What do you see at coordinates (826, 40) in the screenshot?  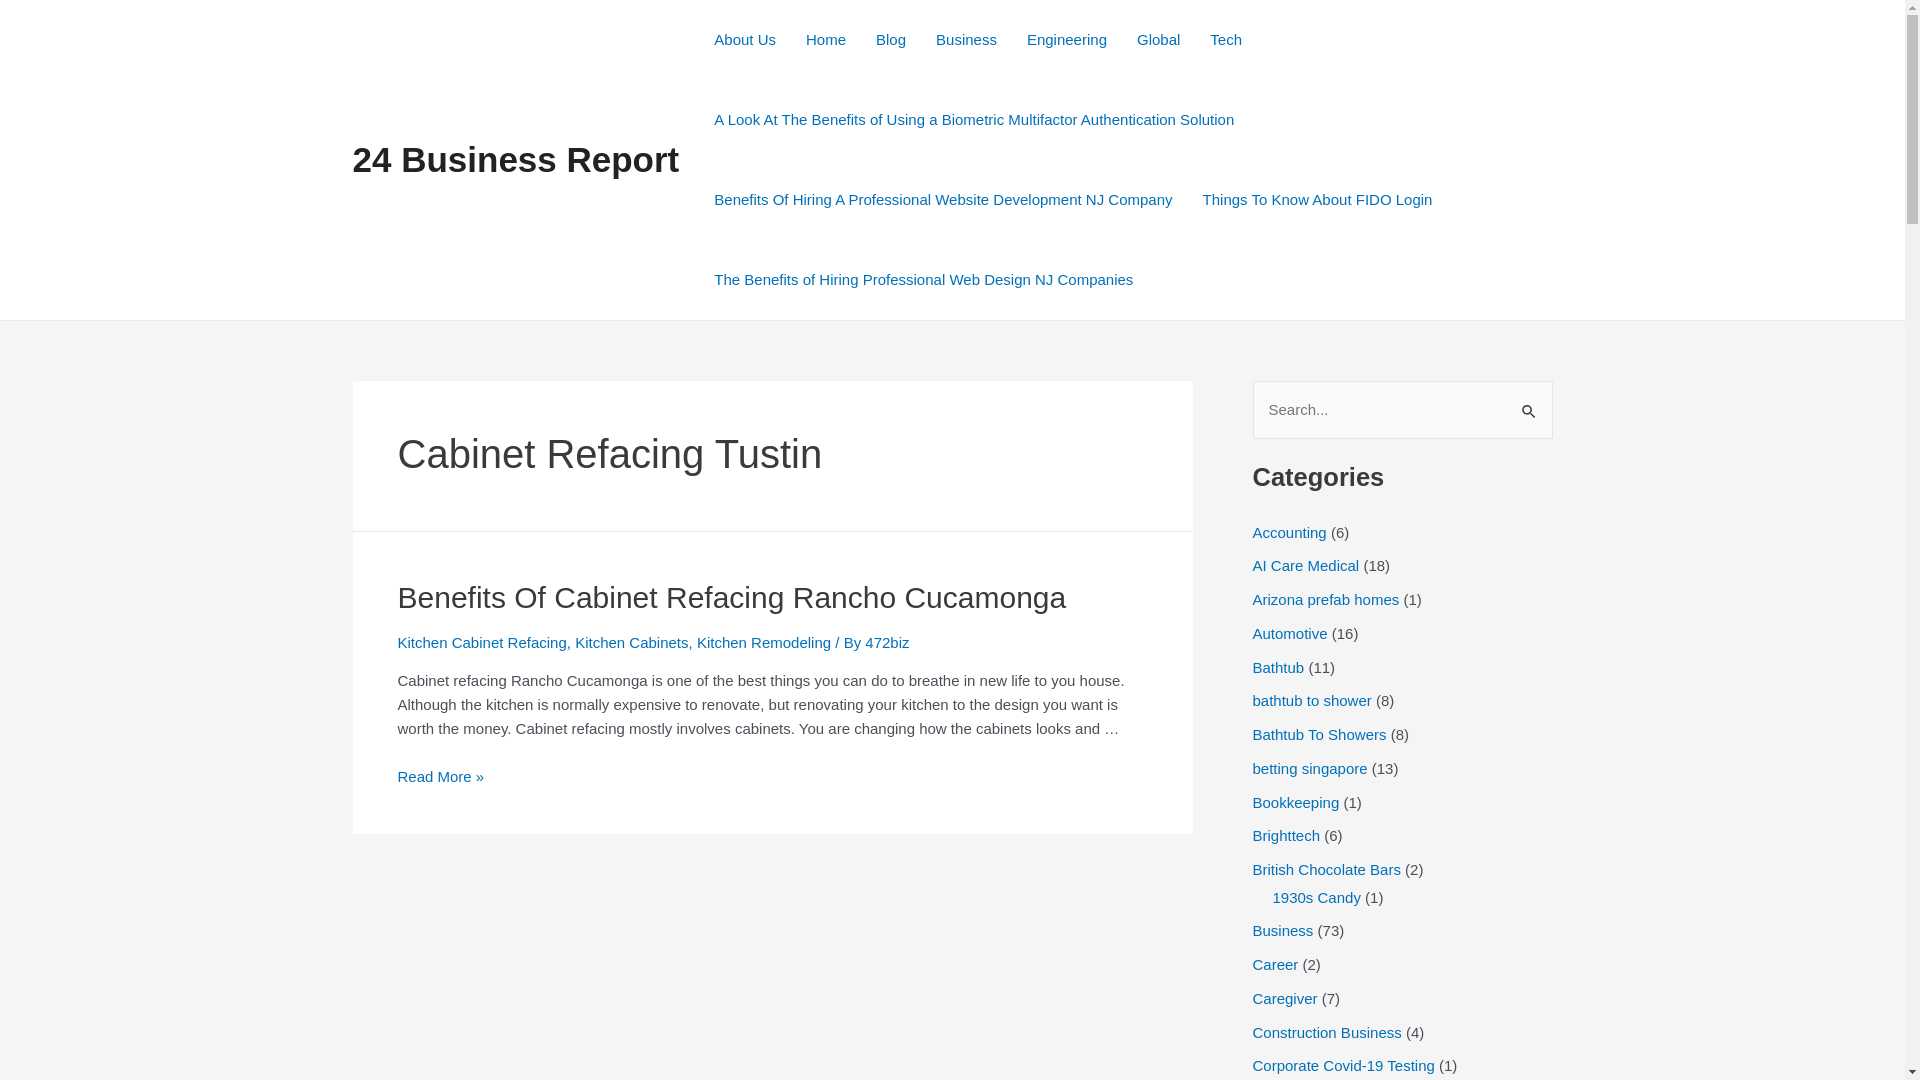 I see `Home` at bounding box center [826, 40].